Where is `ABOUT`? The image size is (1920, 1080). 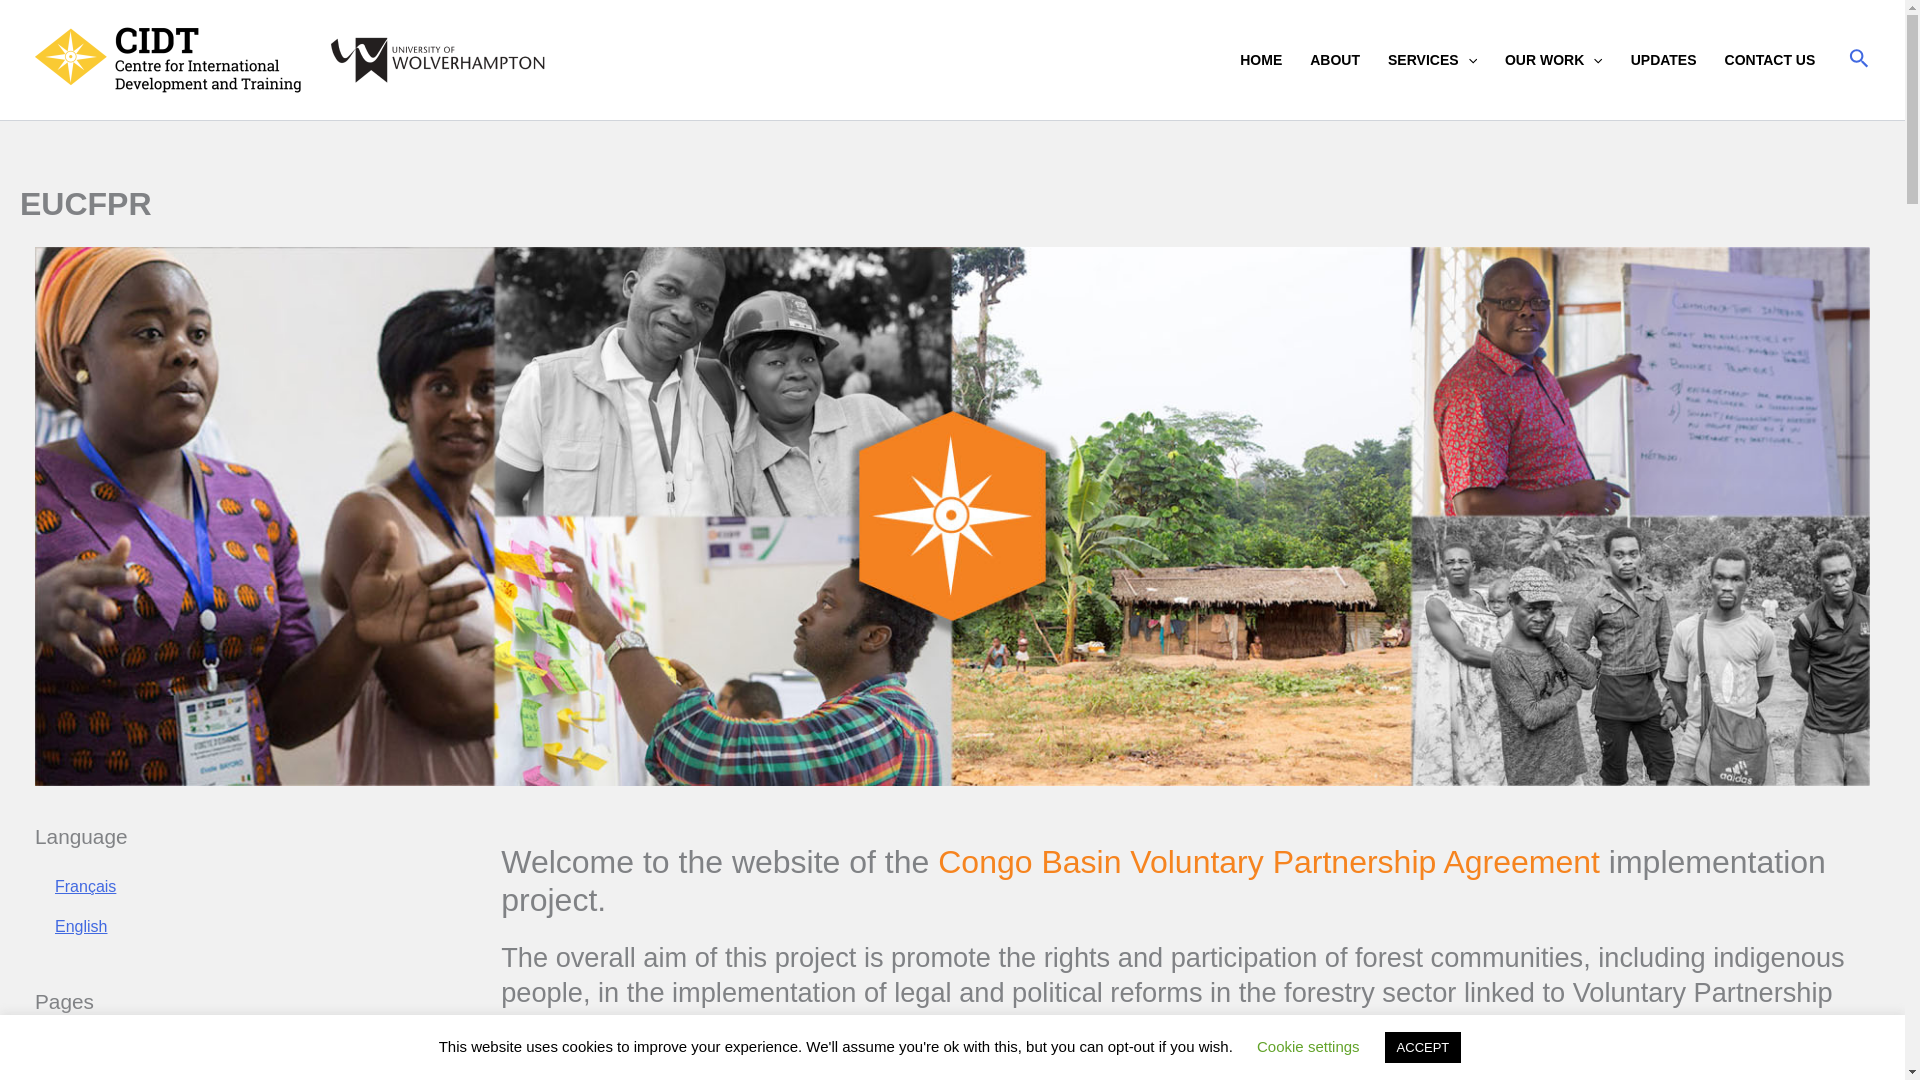
ABOUT is located at coordinates (1335, 60).